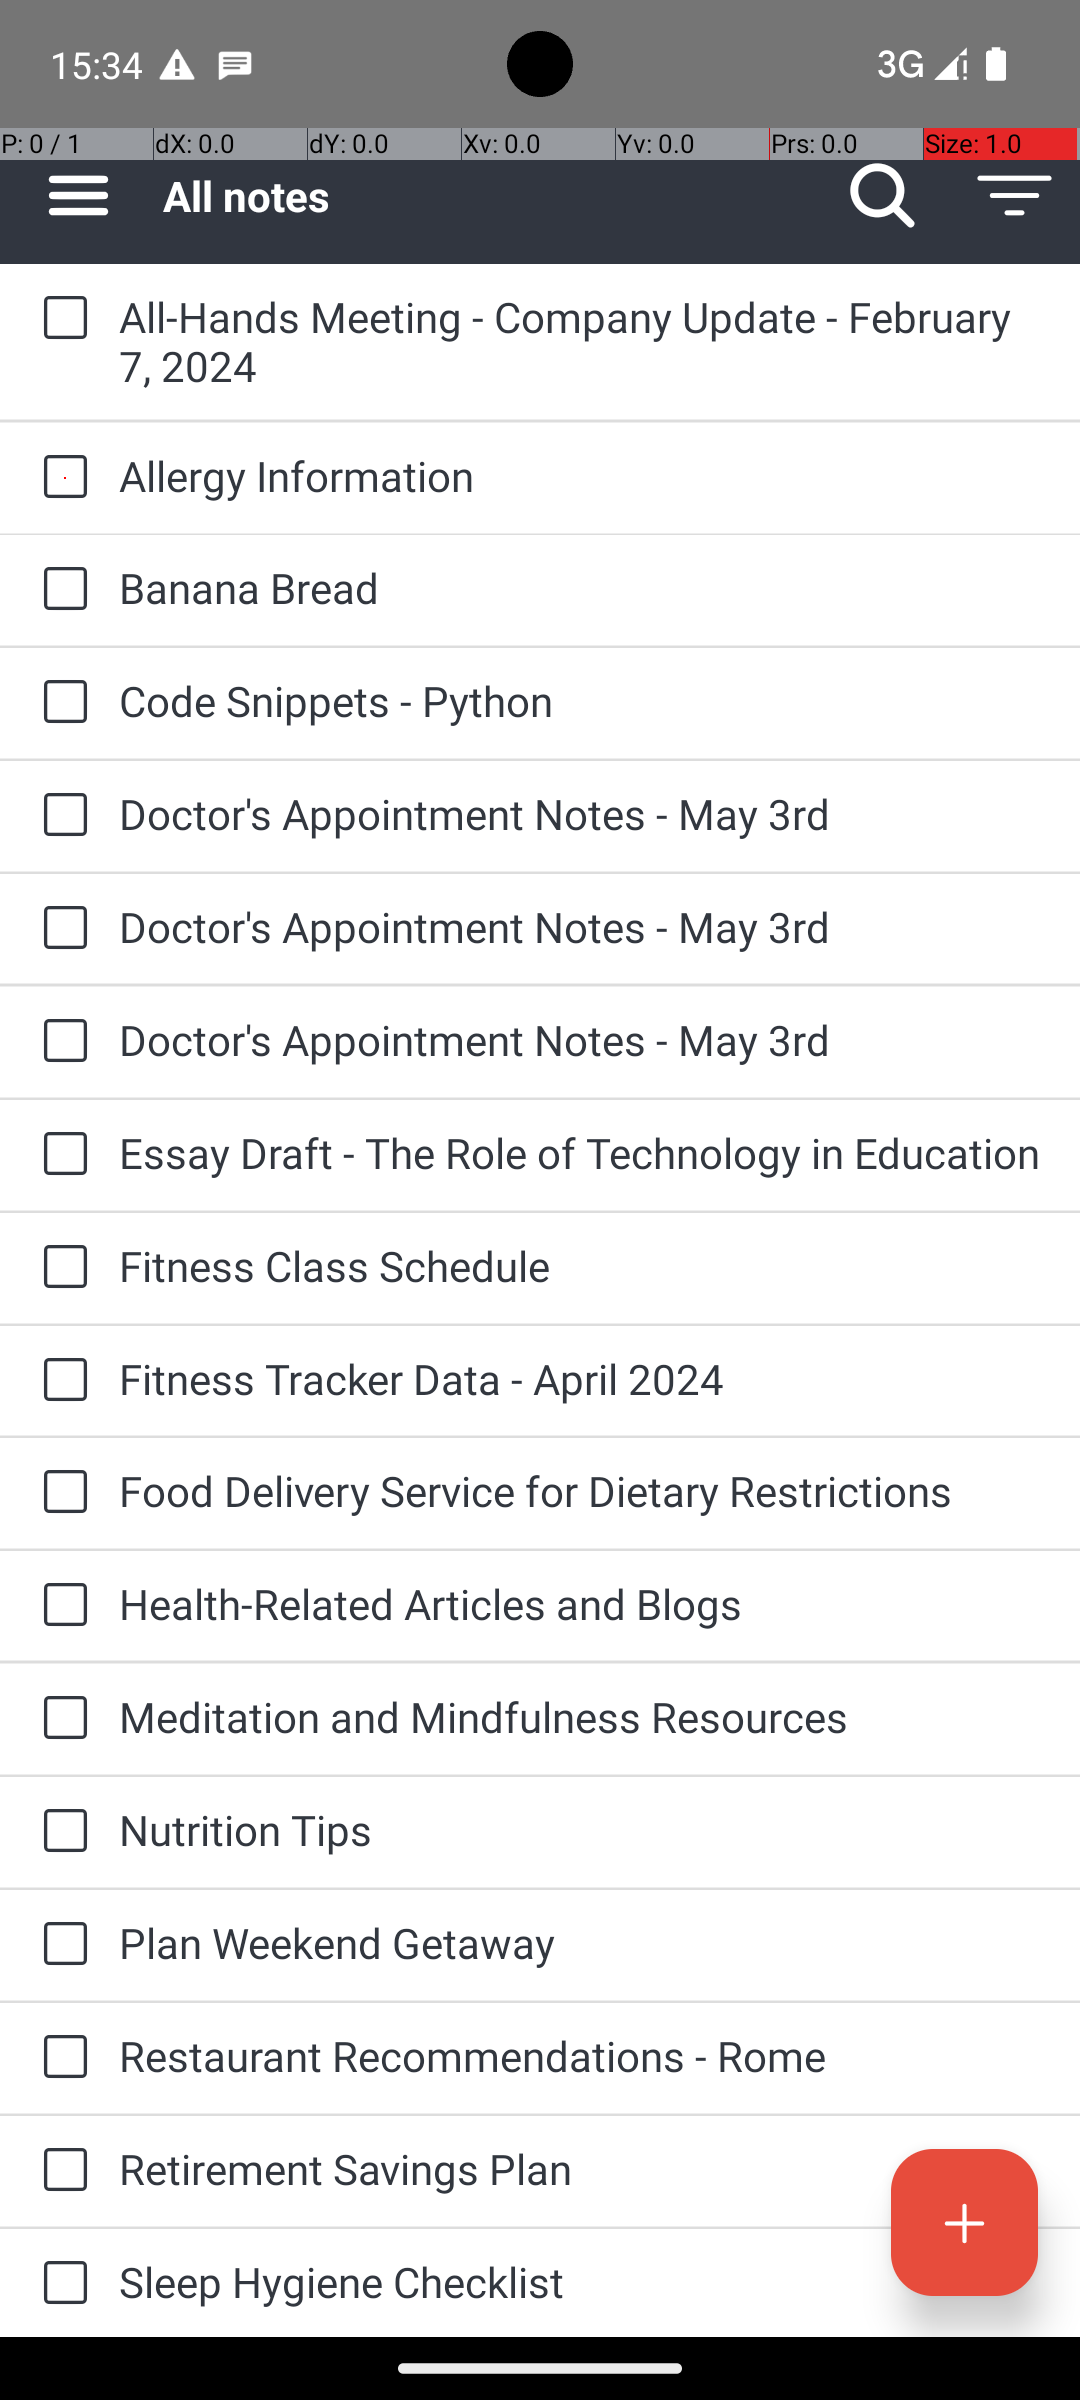 Image resolution: width=1080 pixels, height=2400 pixels. What do you see at coordinates (580, 1266) in the screenshot?
I see `Fitness Class Schedule` at bounding box center [580, 1266].